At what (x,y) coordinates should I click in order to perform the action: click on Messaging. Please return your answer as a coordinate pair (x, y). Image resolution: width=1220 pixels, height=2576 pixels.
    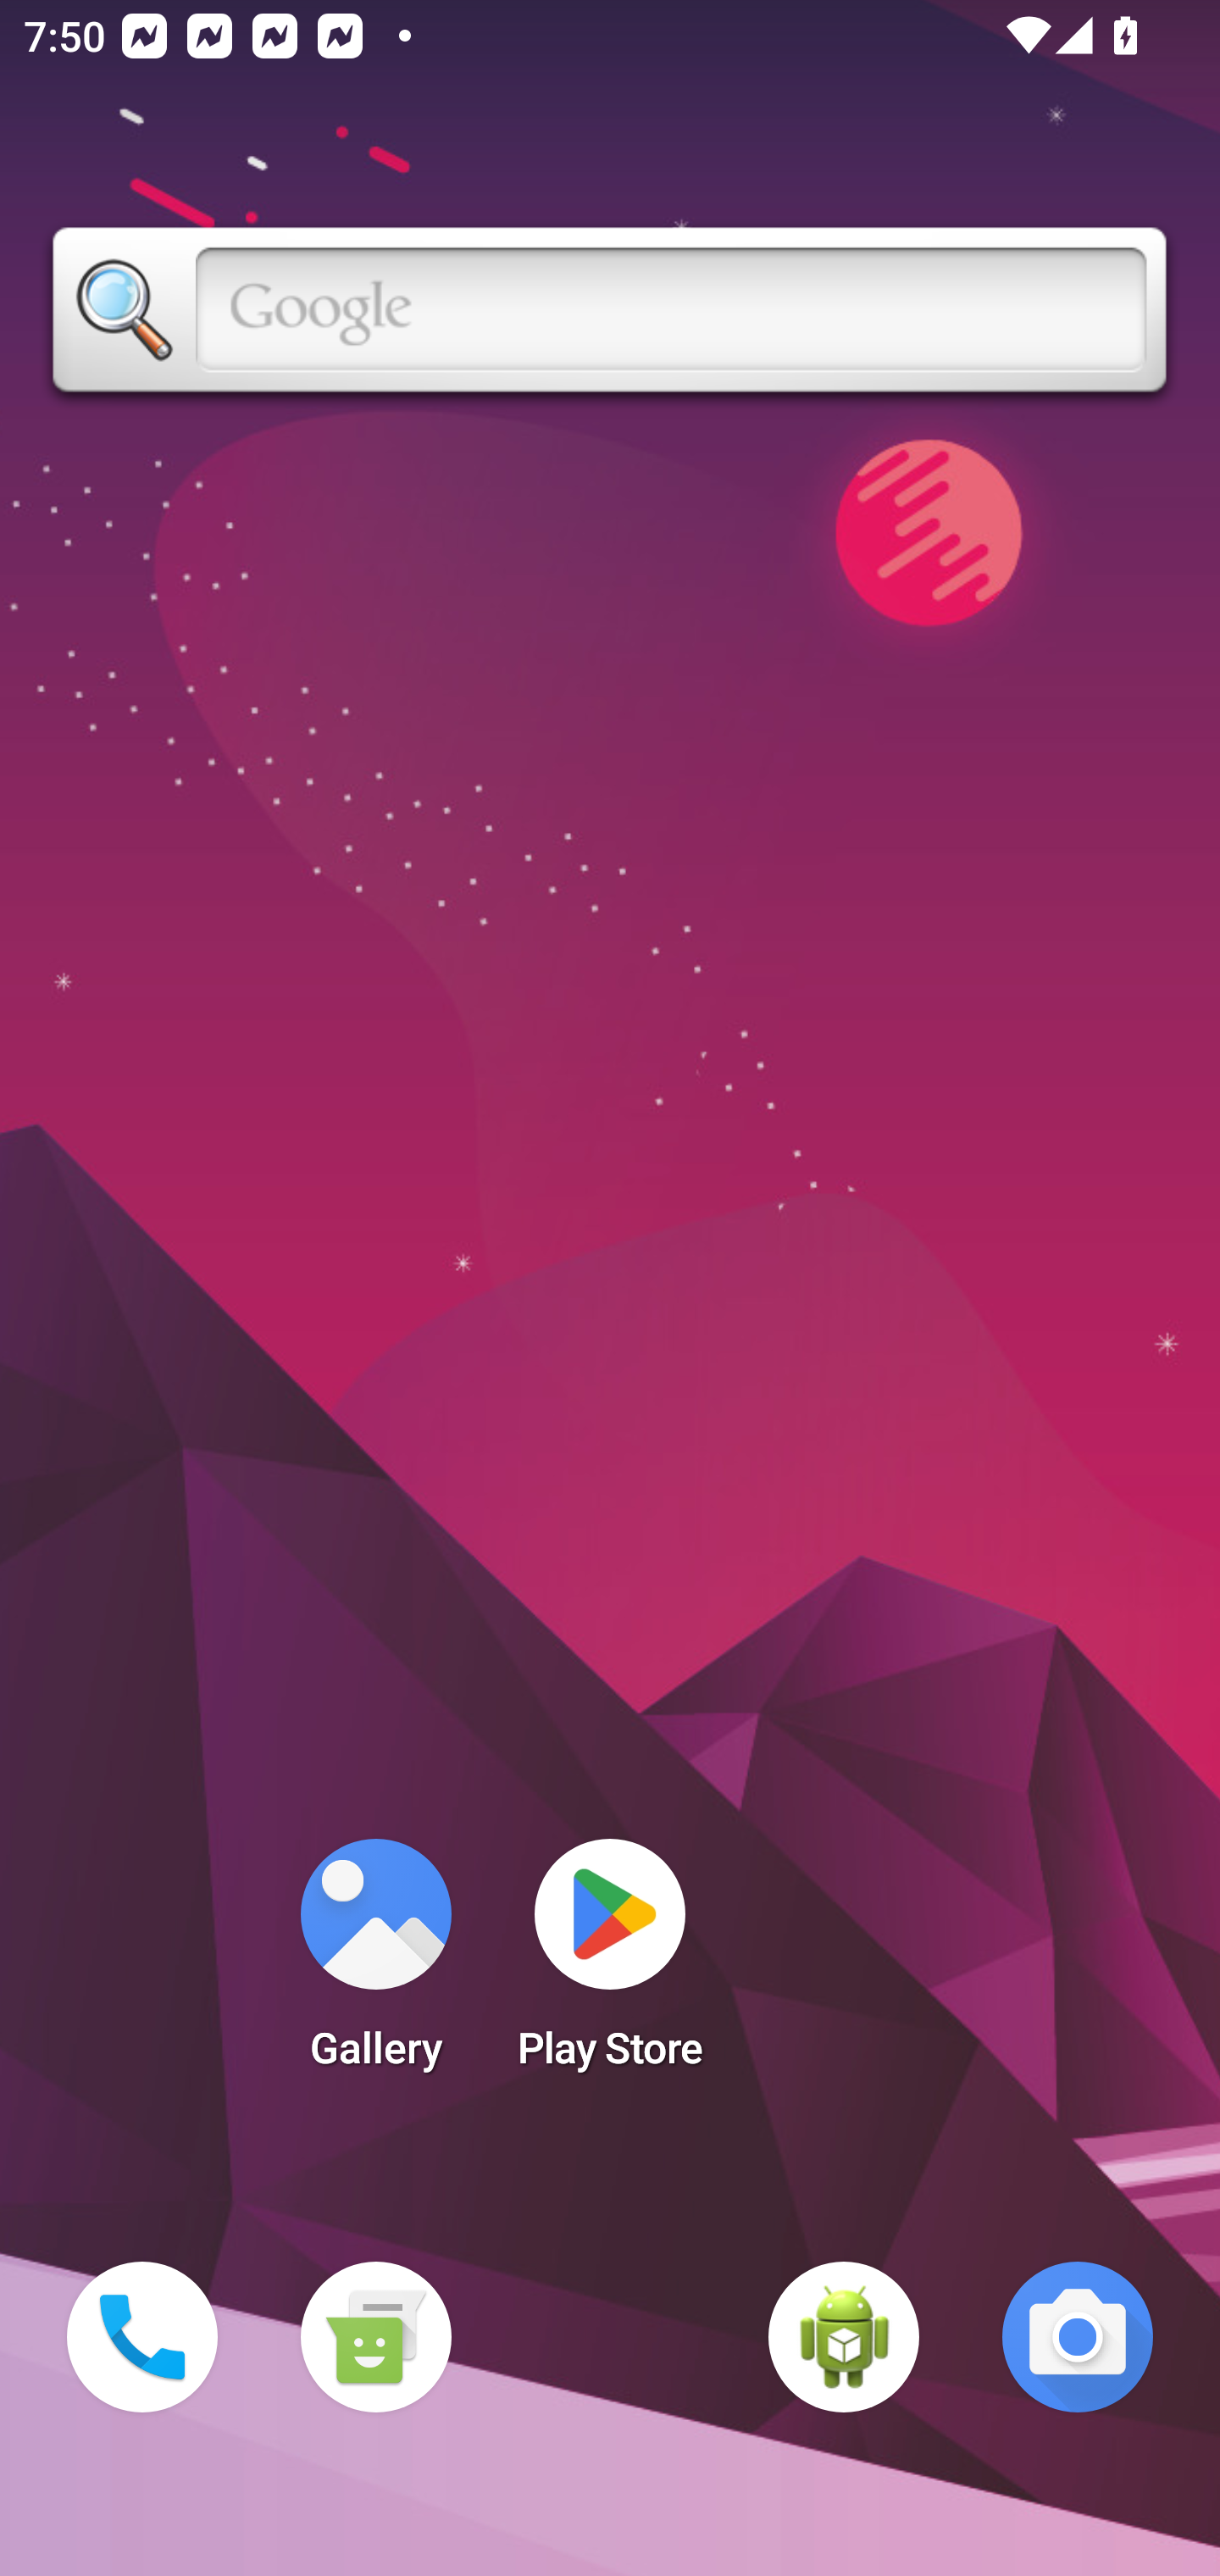
    Looking at the image, I should click on (375, 2337).